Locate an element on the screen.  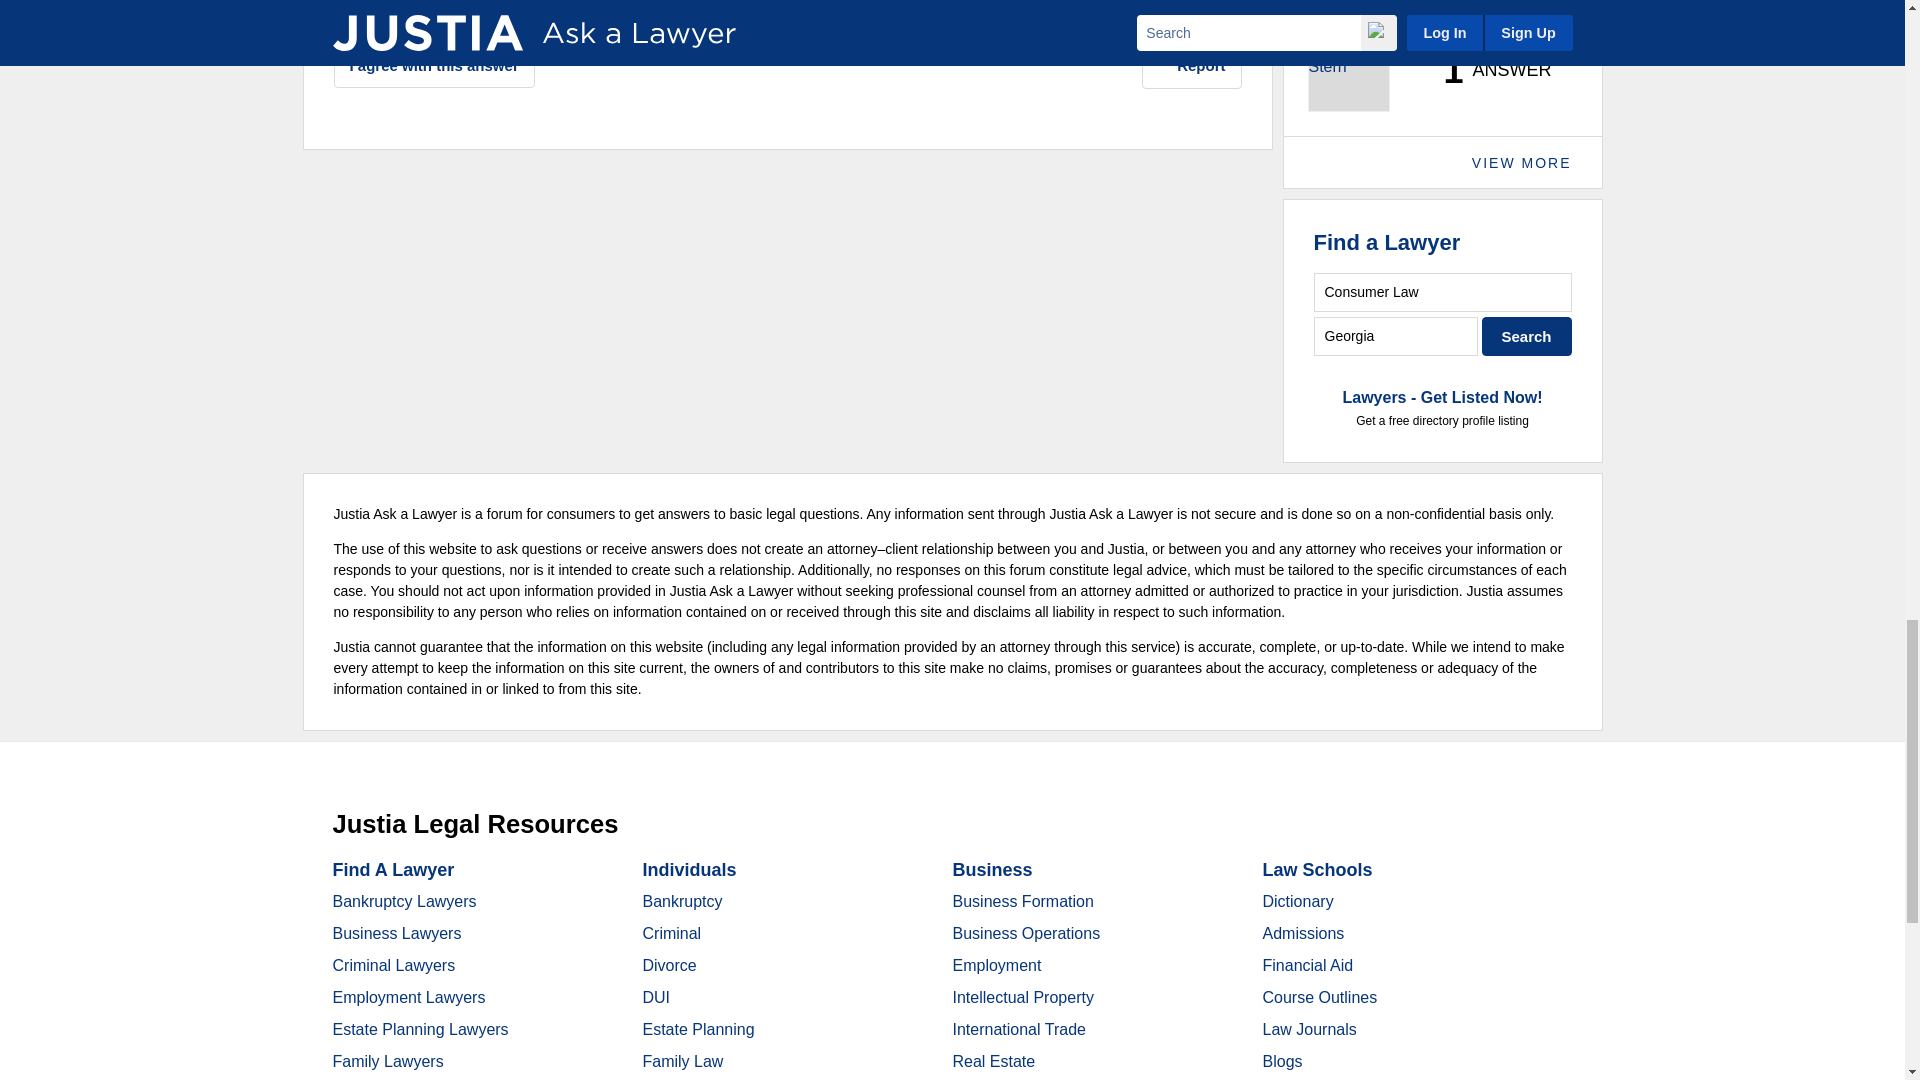
Ask a Lawyer - Leaderboard - Lawyer Photo is located at coordinates (1348, 71).